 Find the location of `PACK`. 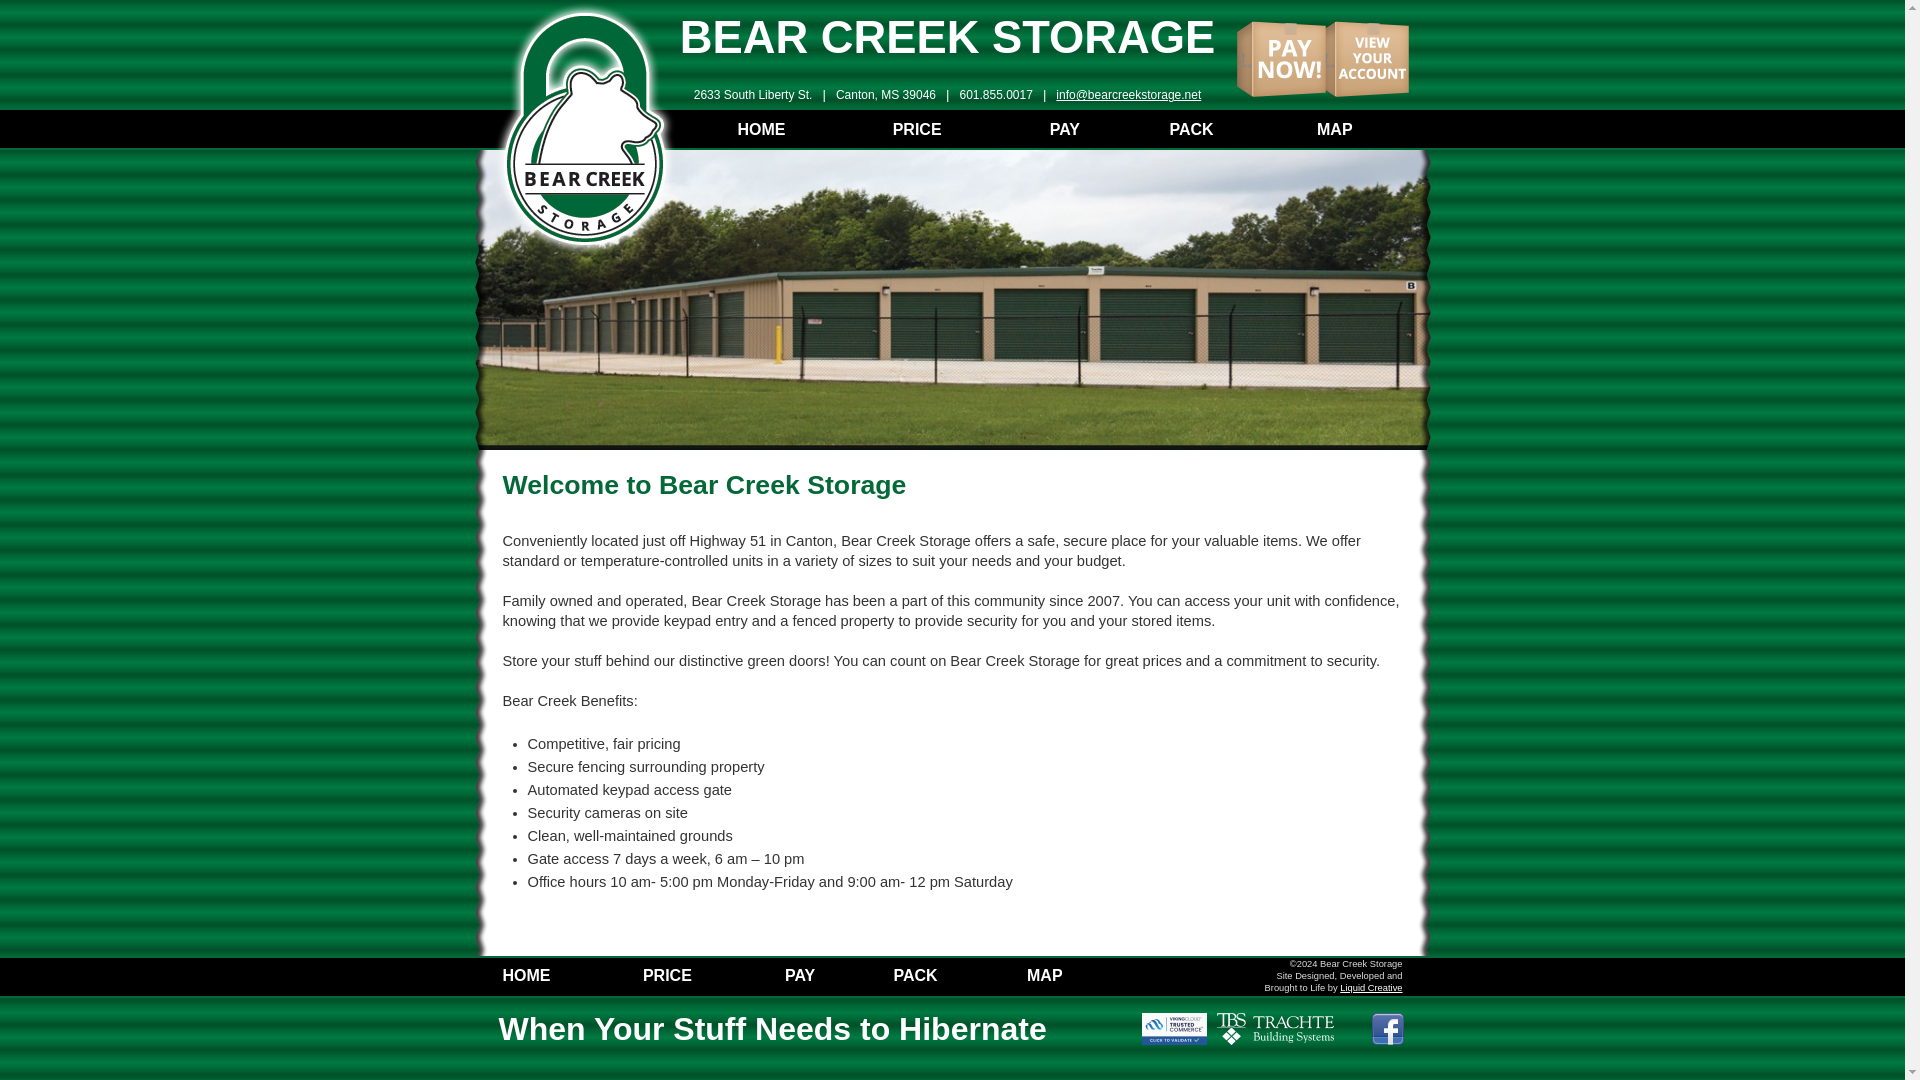

PACK is located at coordinates (914, 974).